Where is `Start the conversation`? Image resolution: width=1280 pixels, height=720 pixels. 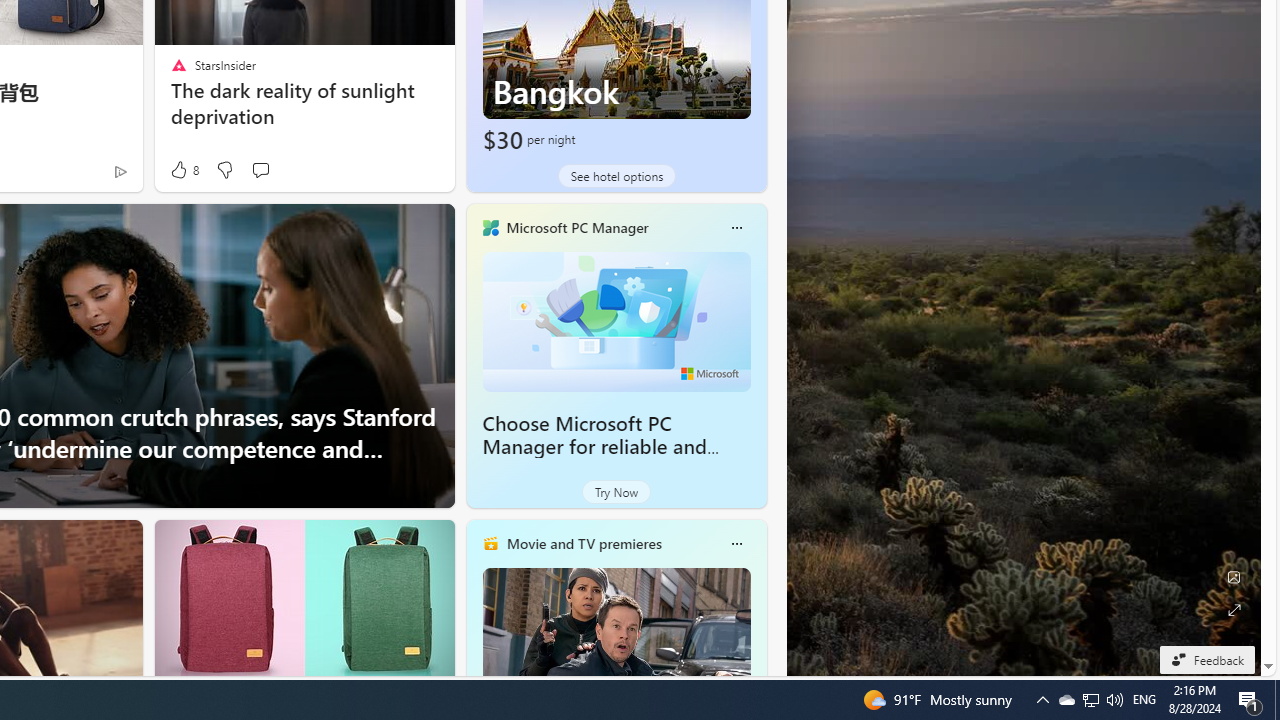
Start the conversation is located at coordinates (260, 170).